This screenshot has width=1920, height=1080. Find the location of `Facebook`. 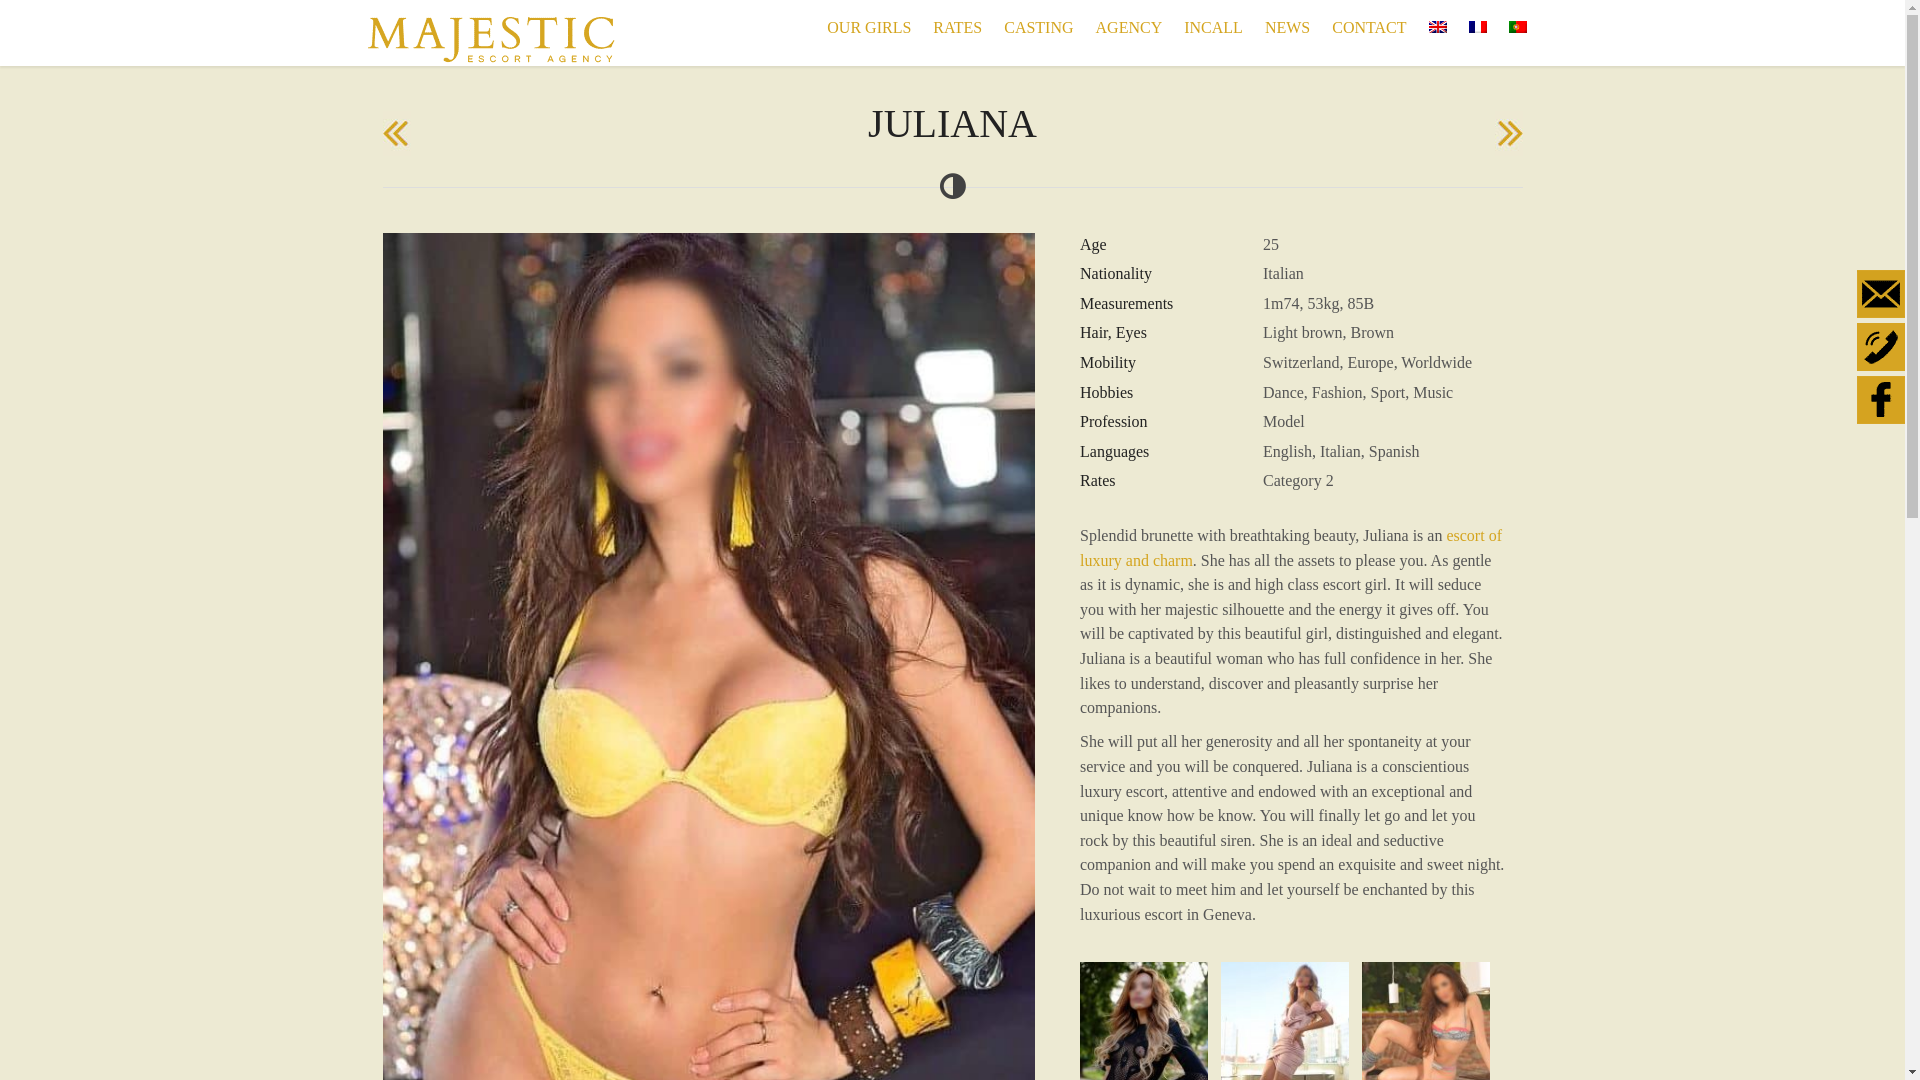

Facebook is located at coordinates (1881, 400).